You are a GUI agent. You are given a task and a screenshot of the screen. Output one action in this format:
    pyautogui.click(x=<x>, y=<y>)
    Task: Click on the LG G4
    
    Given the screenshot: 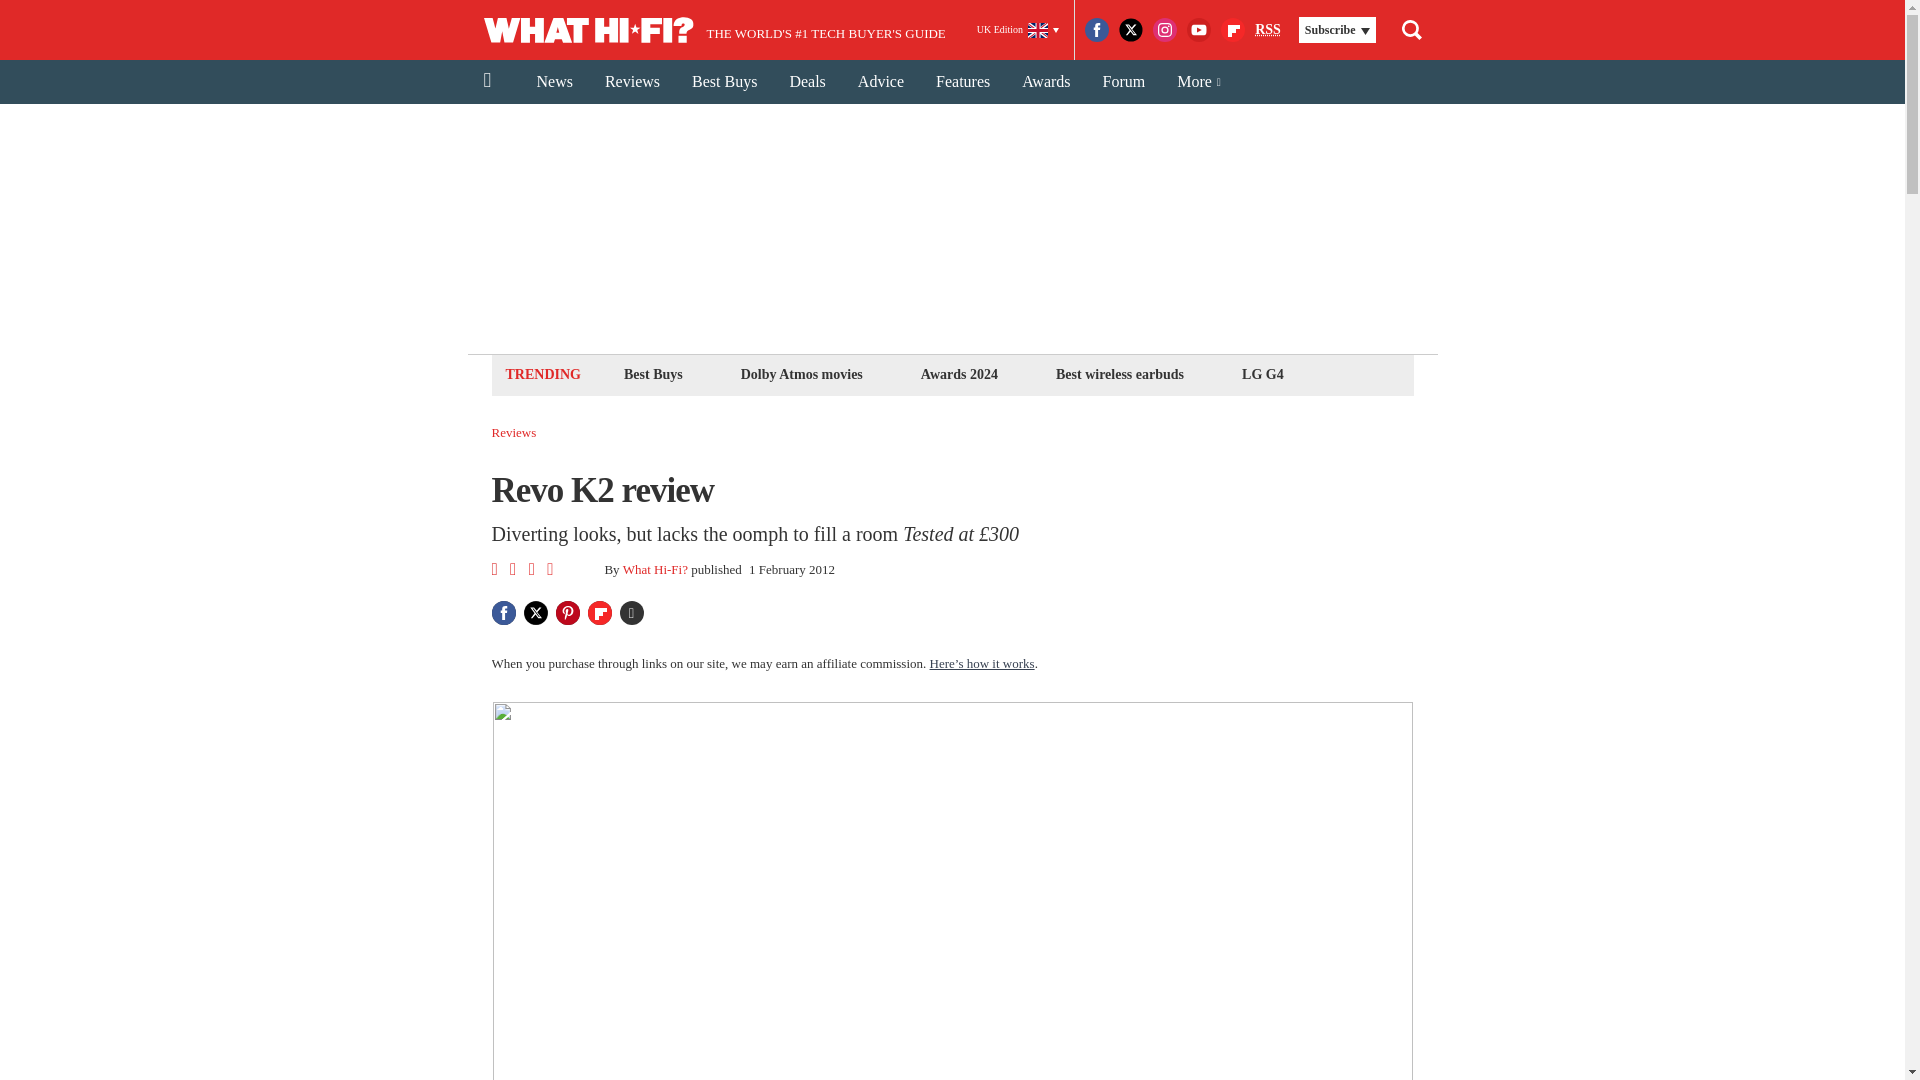 What is the action you would take?
    pyautogui.click(x=1262, y=374)
    